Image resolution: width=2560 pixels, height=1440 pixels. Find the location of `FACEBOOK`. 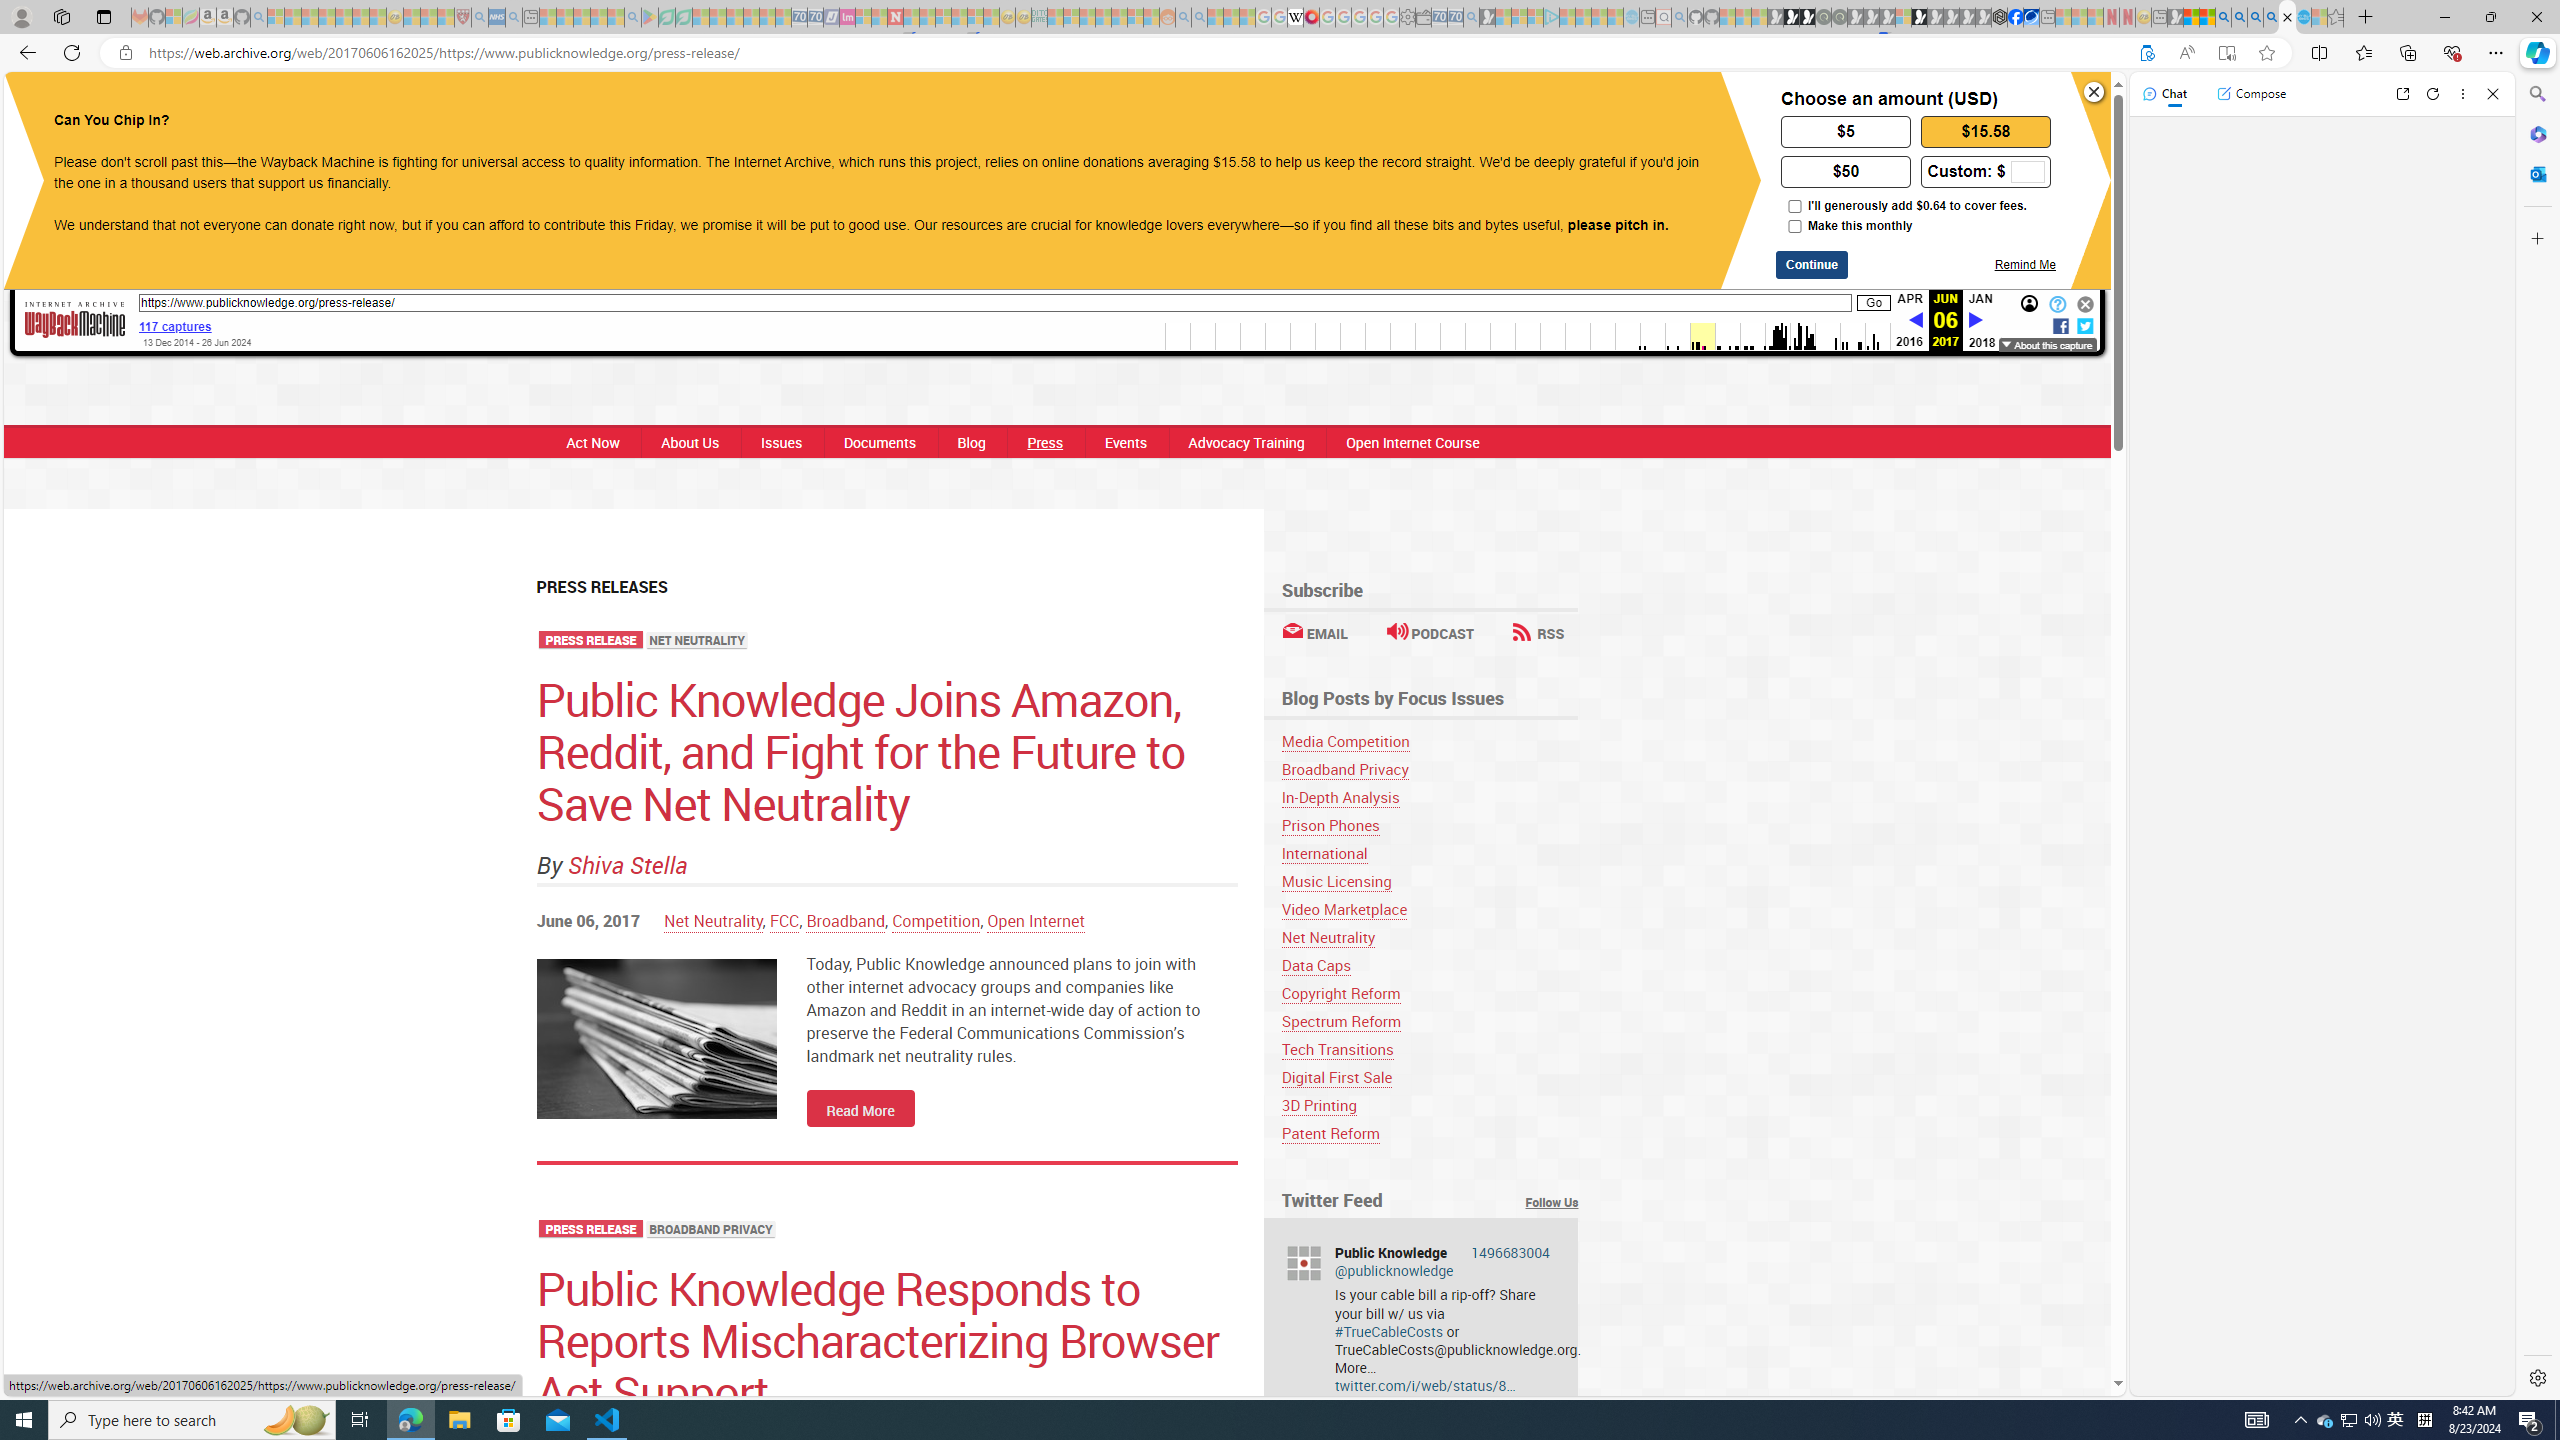

FACEBOOK is located at coordinates (1139, 108).